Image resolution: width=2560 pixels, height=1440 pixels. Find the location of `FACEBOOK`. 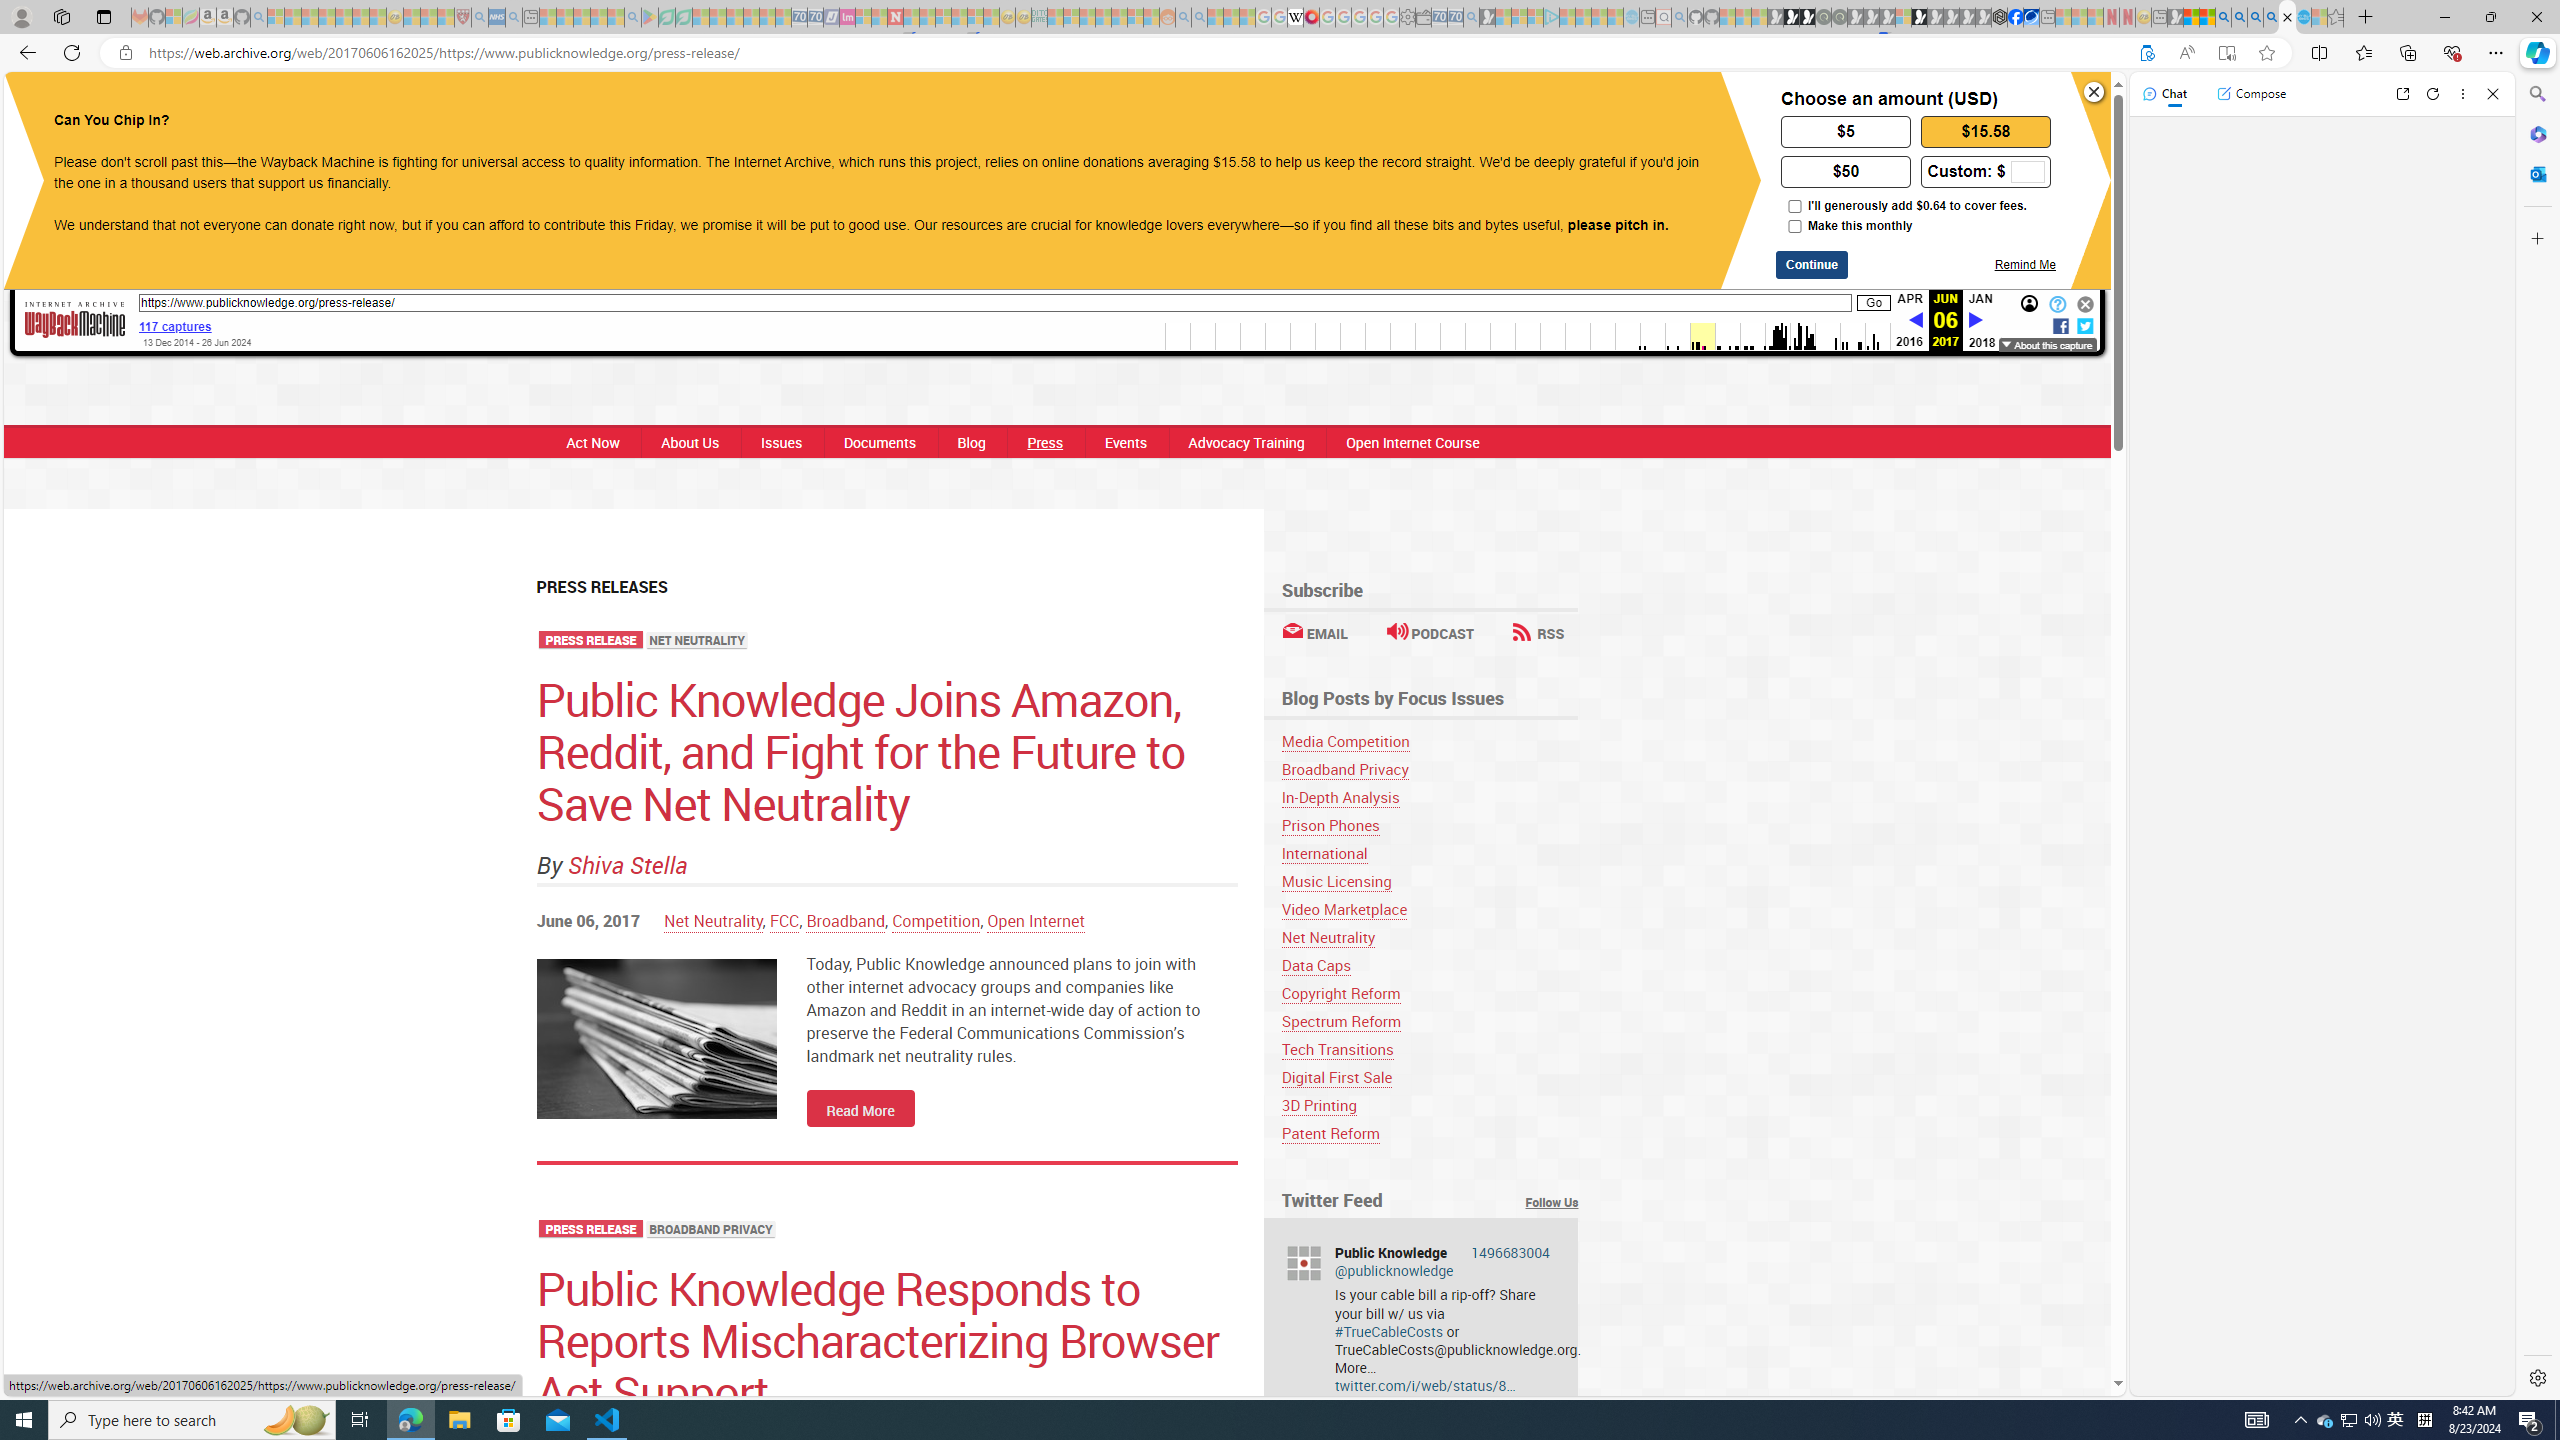

FACEBOOK is located at coordinates (1139, 108).